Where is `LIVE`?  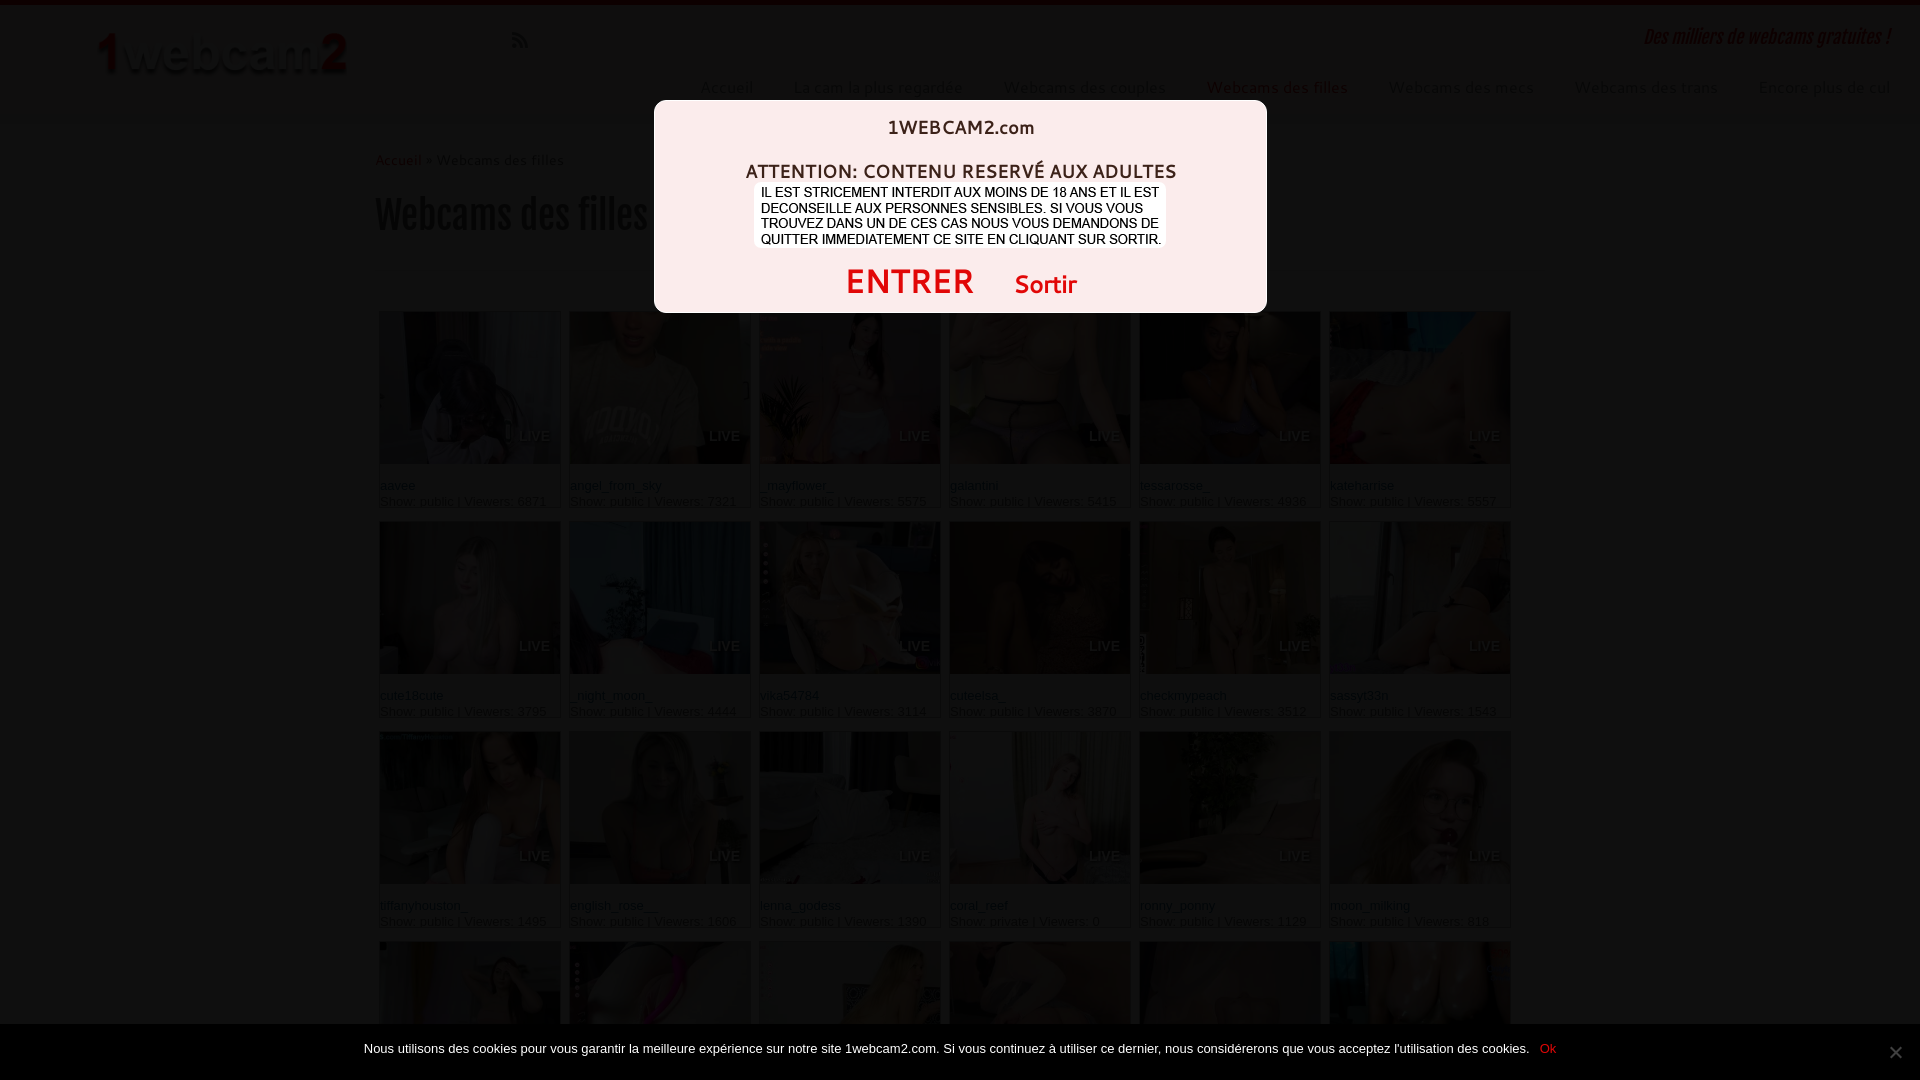 LIVE is located at coordinates (914, 1066).